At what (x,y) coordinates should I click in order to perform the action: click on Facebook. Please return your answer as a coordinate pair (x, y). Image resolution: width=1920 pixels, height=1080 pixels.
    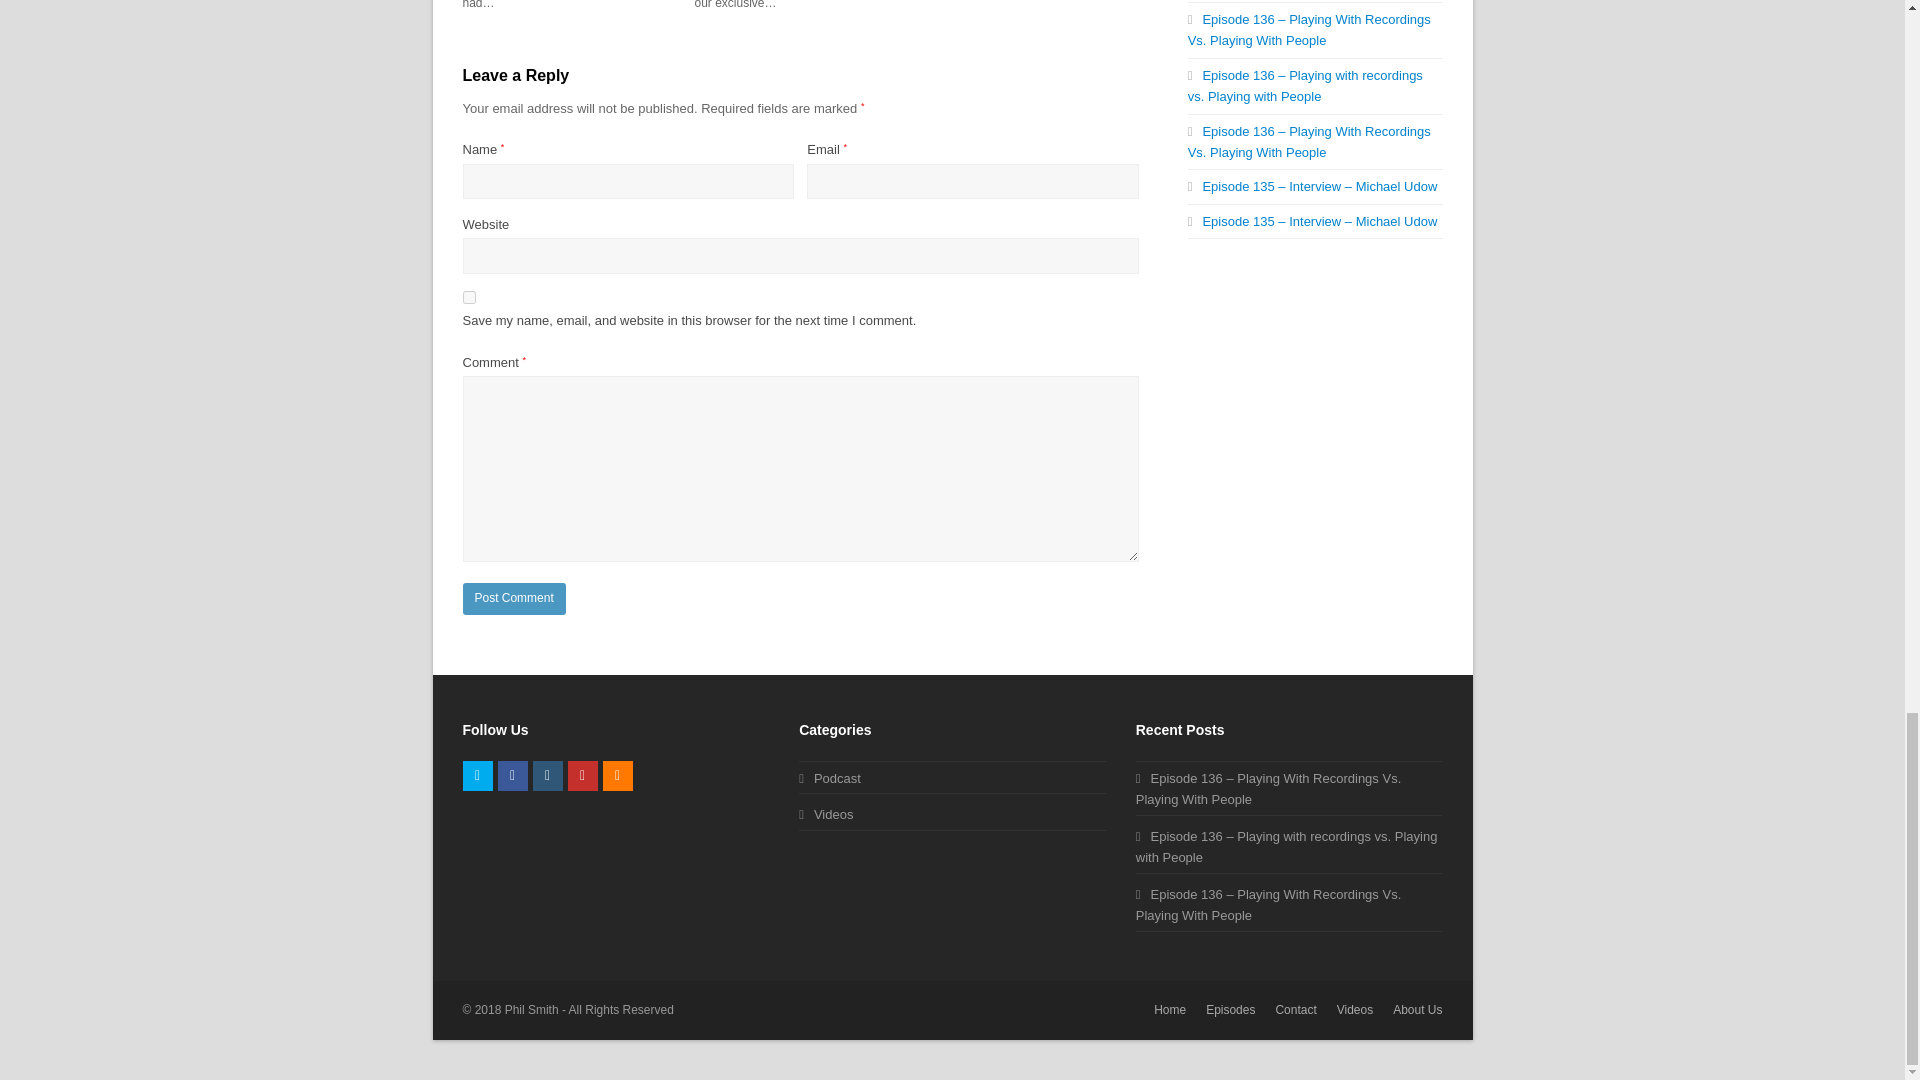
    Looking at the image, I should click on (512, 776).